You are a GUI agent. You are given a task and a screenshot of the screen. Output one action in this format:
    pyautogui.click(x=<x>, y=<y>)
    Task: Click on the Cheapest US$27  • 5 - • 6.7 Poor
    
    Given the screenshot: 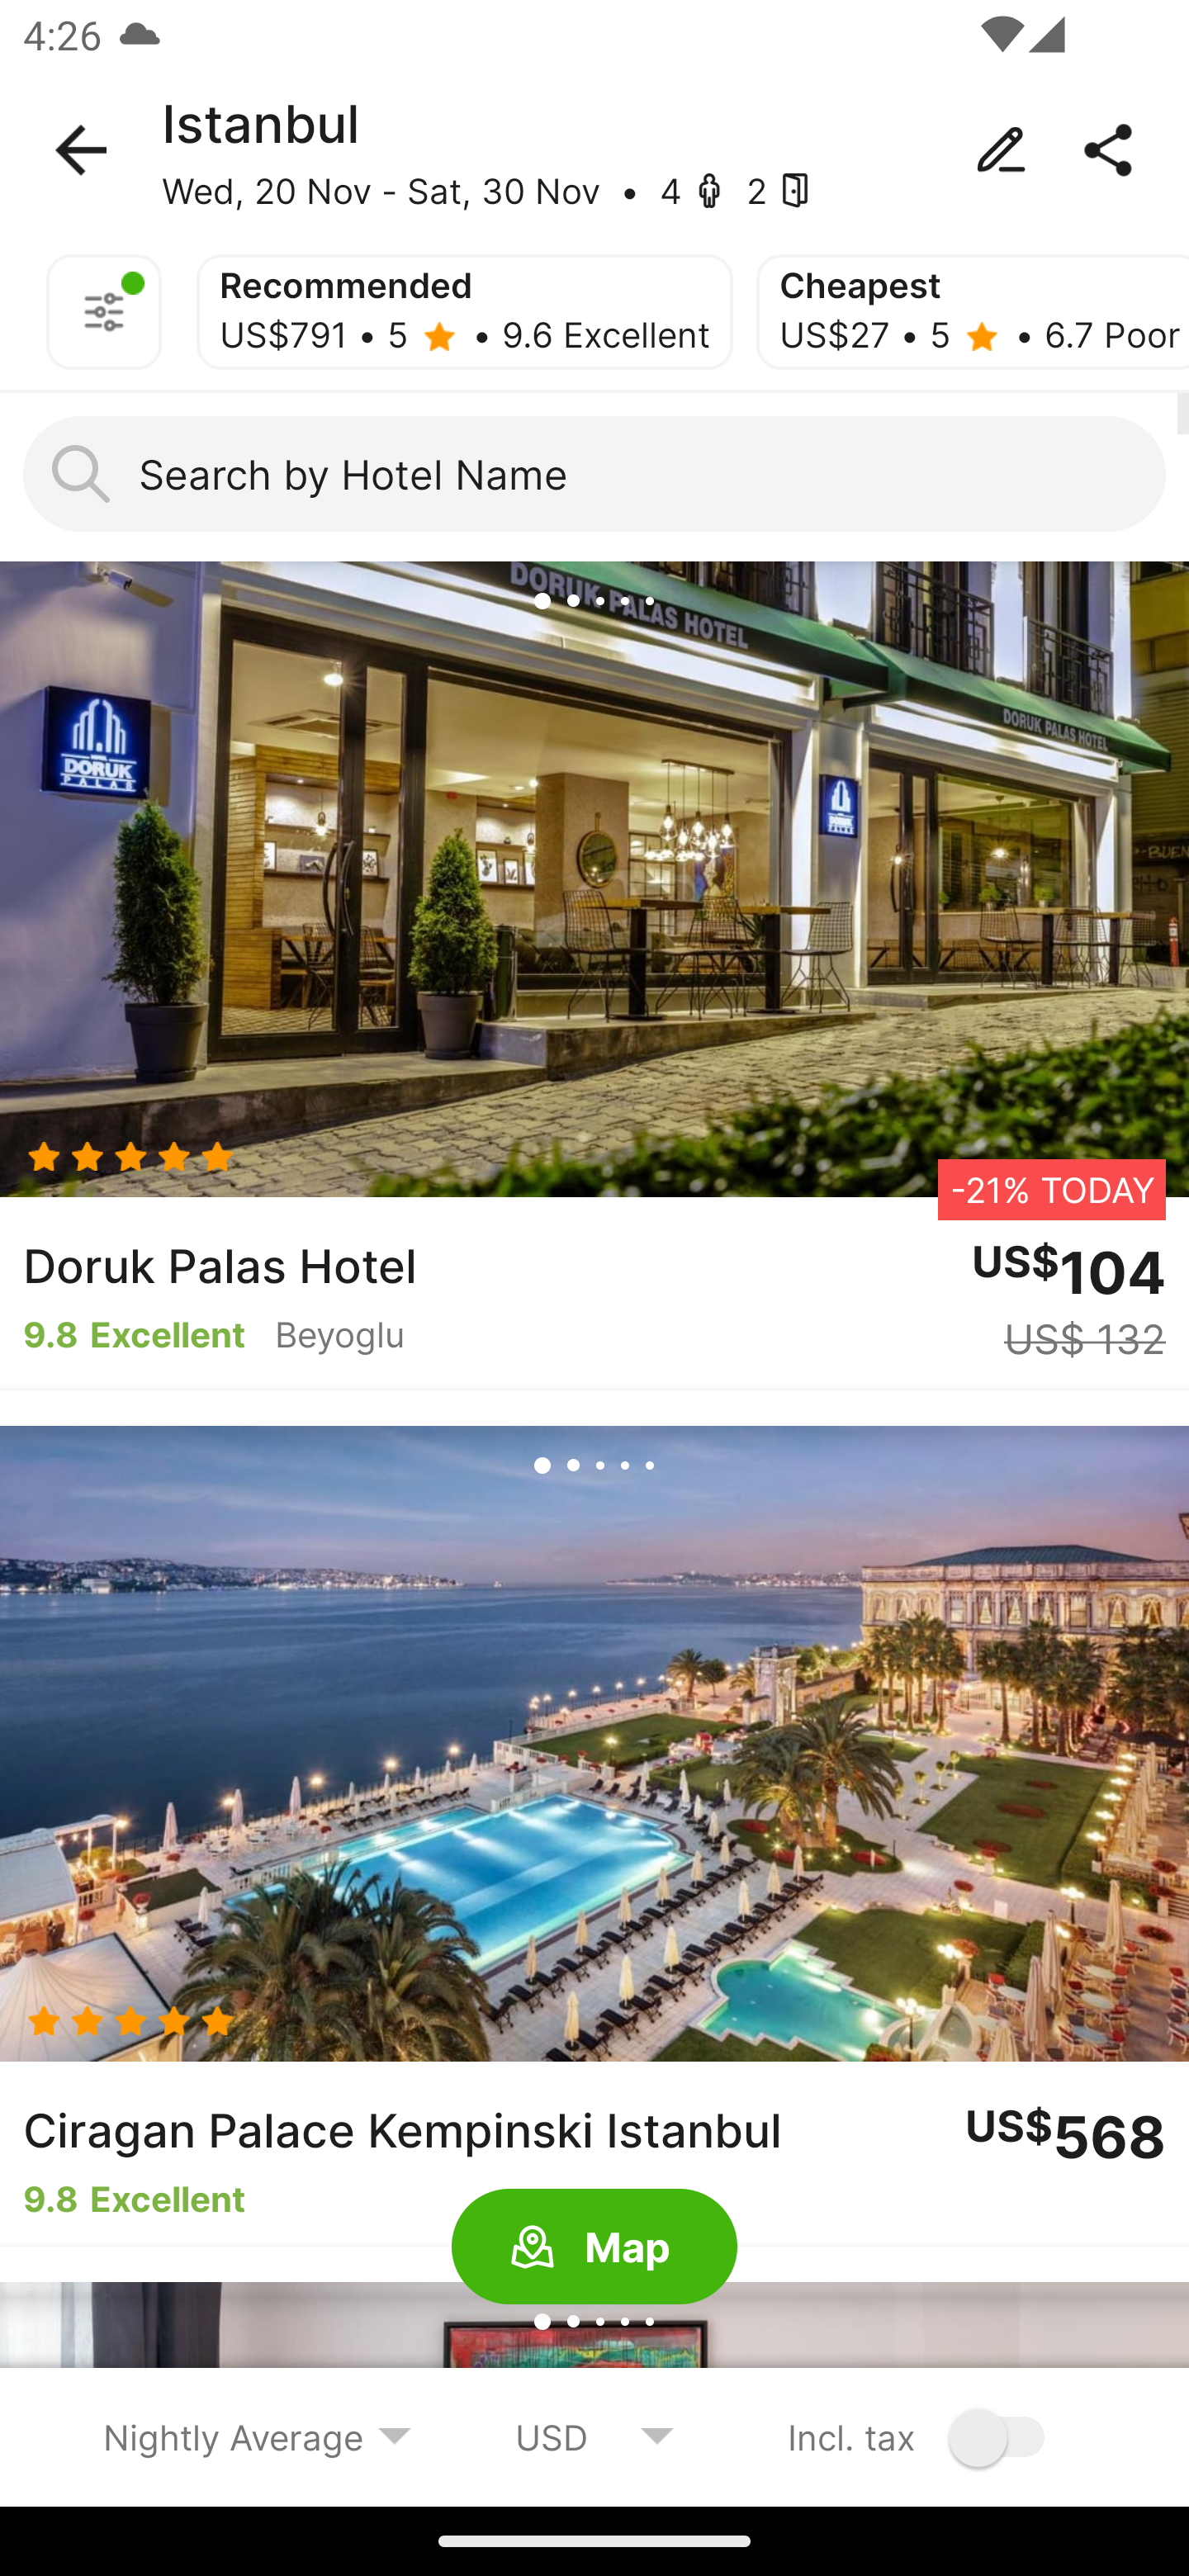 What is the action you would take?
    pyautogui.click(x=973, y=312)
    